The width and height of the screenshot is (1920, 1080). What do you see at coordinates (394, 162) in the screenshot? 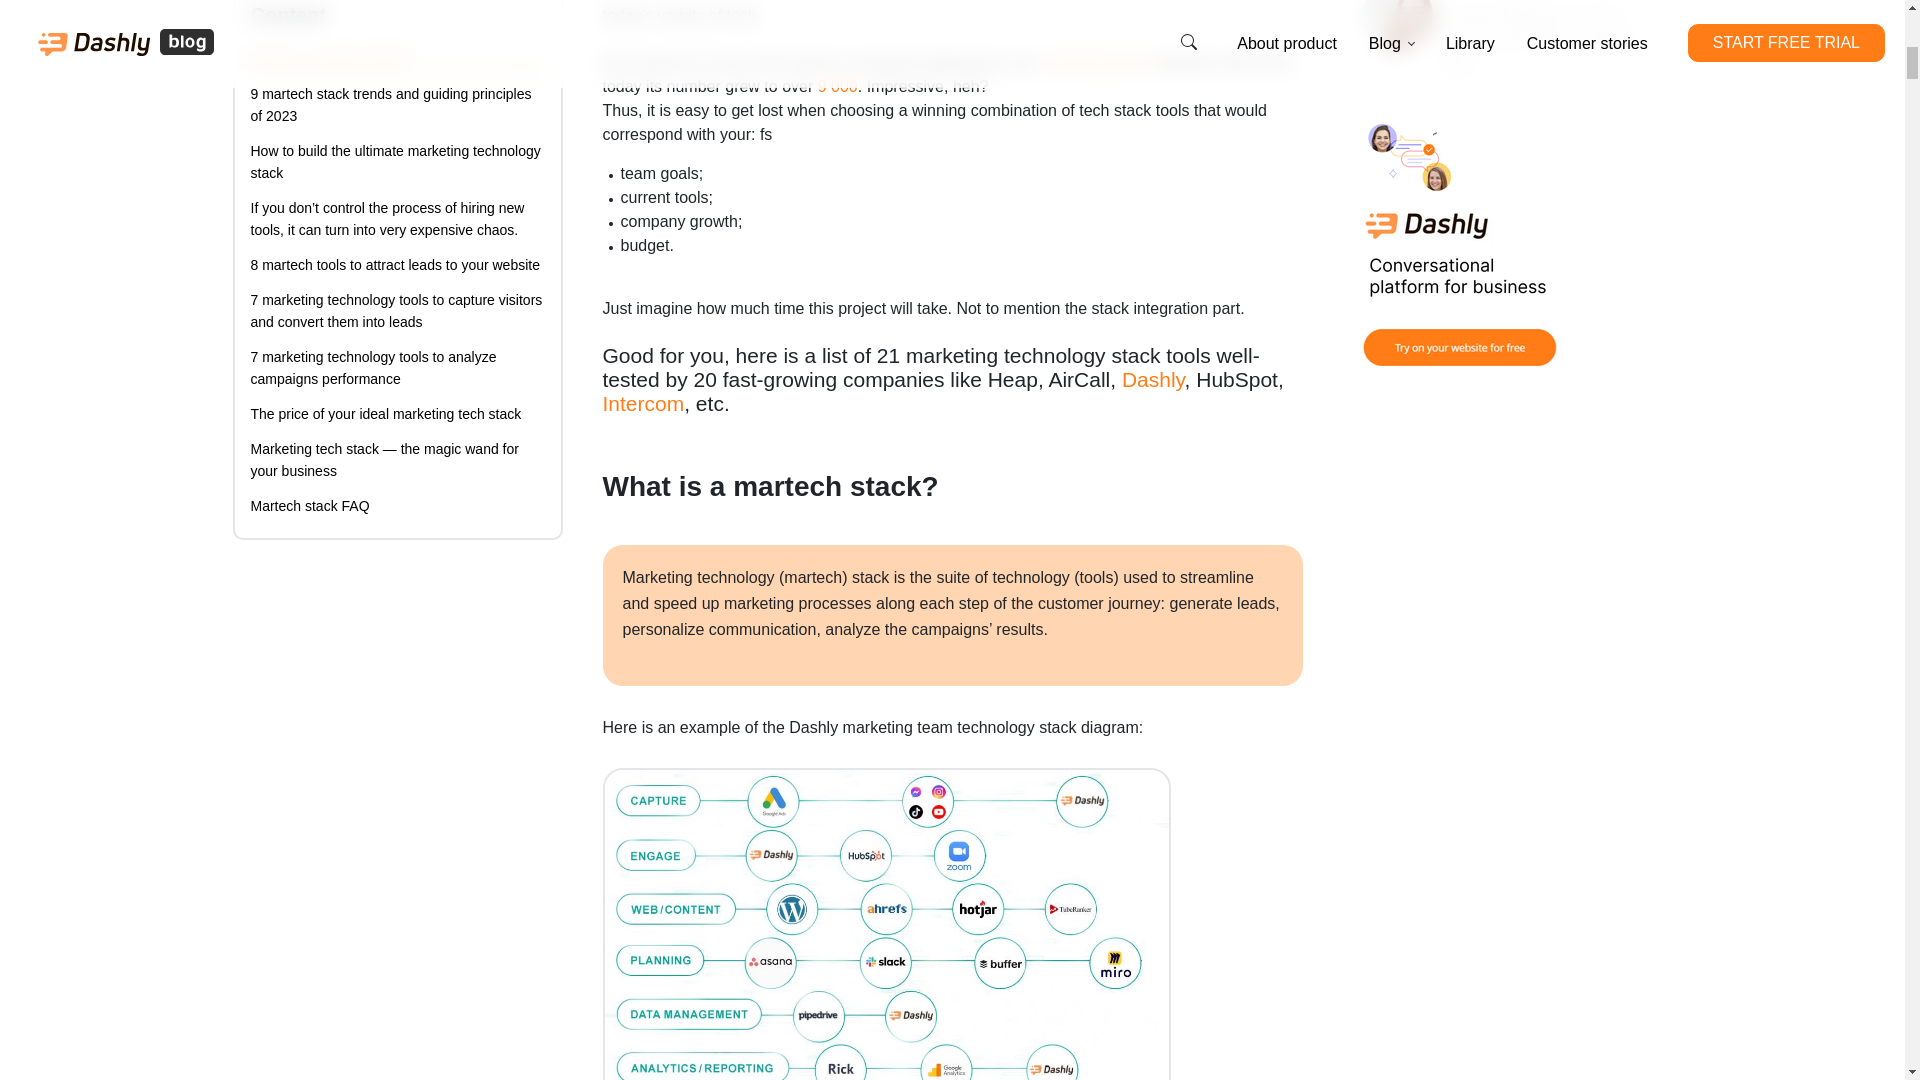
I see `How to build the ultimate marketing technology stack` at bounding box center [394, 162].